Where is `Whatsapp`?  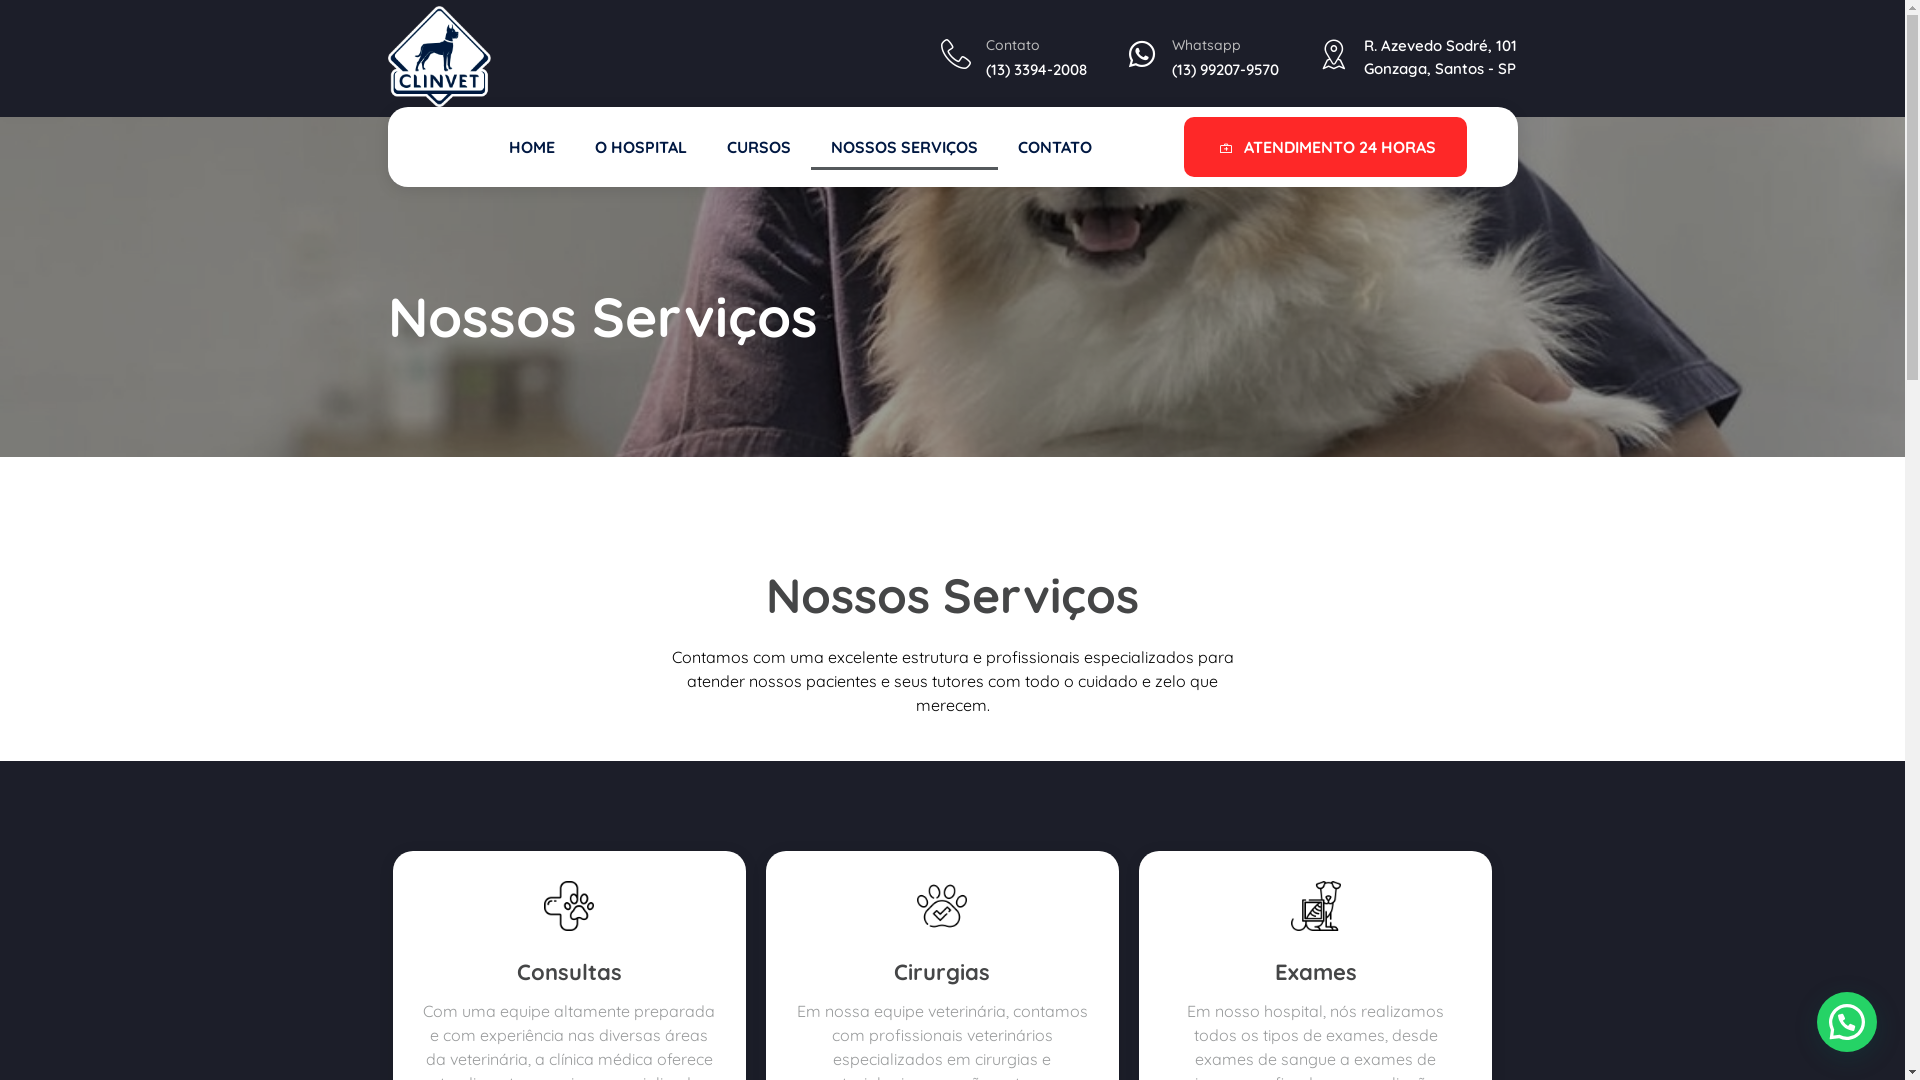
Whatsapp is located at coordinates (1206, 45).